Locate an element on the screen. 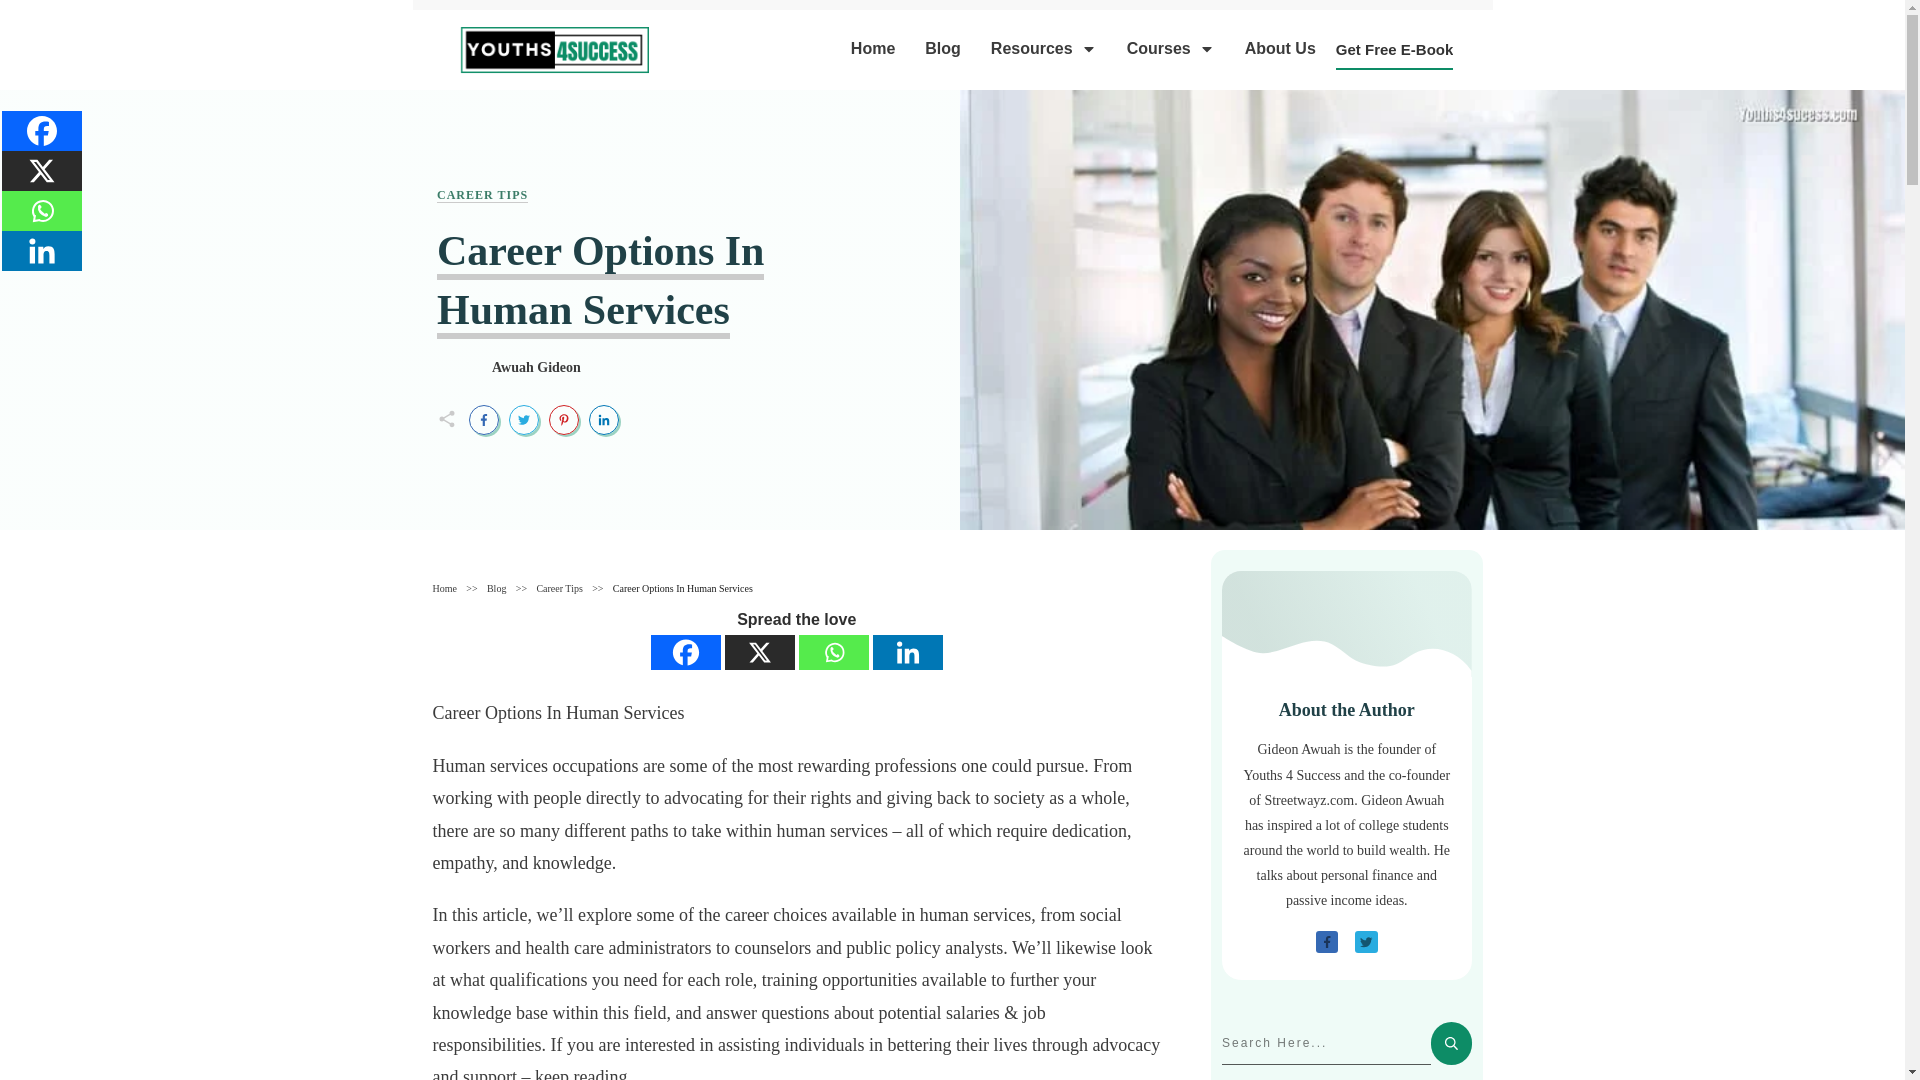 The height and width of the screenshot is (1080, 1920). Resources is located at coordinates (1043, 48).